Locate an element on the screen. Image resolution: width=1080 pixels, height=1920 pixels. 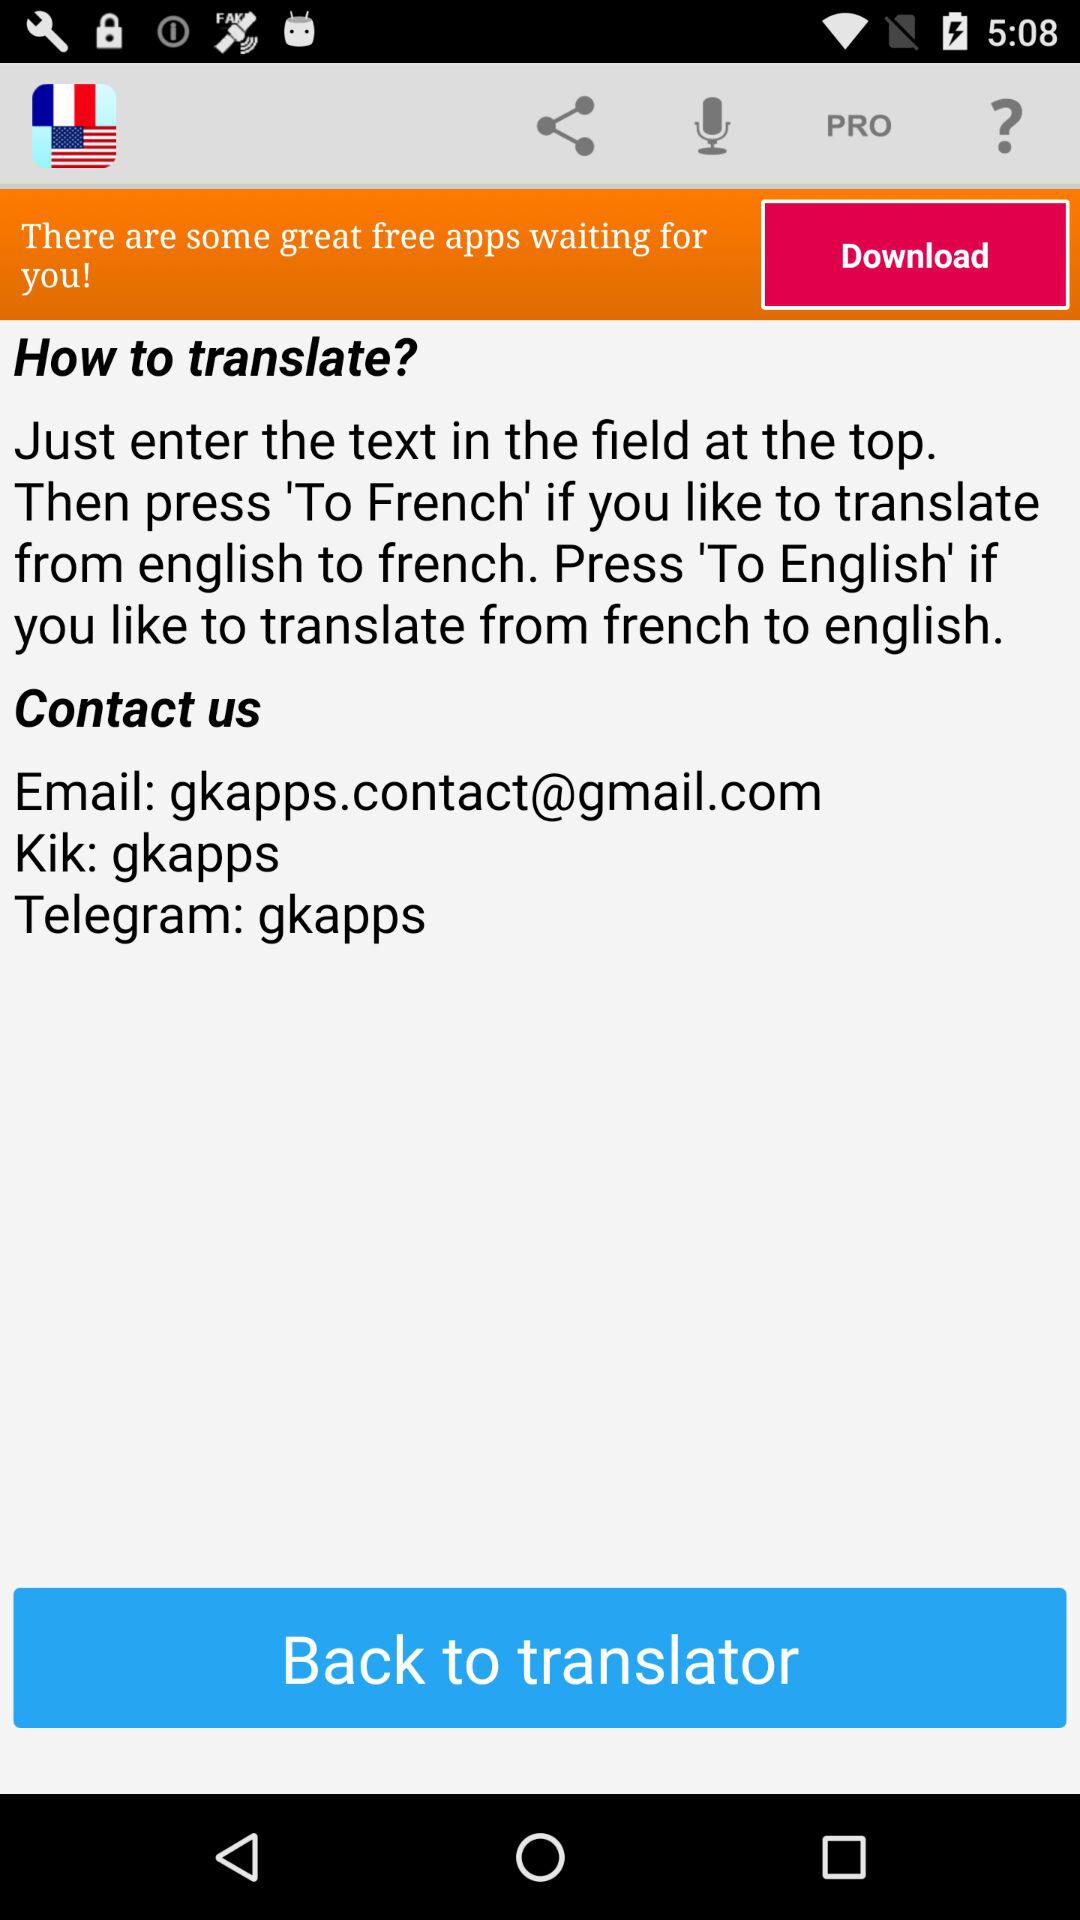
click icon below how to translate? icon is located at coordinates (540, 530).